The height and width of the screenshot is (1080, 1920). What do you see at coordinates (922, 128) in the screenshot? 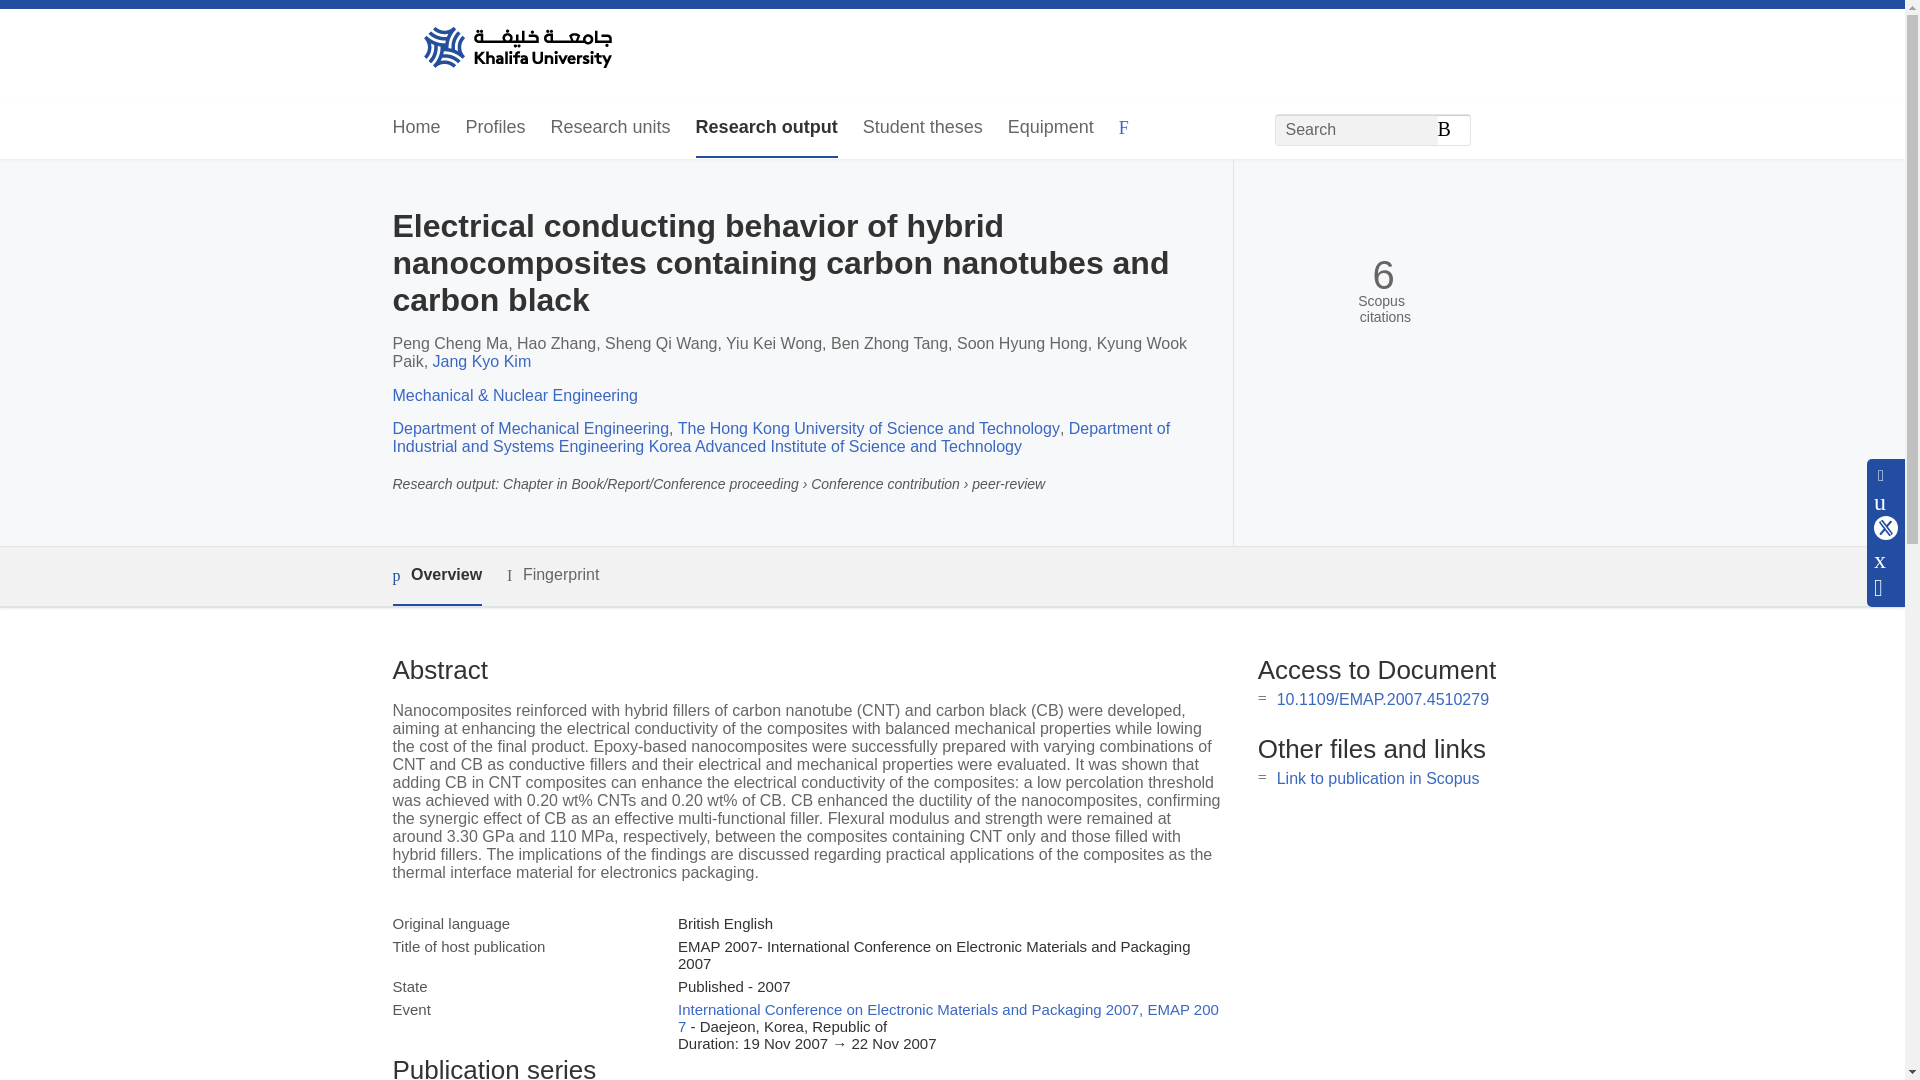
I see `Student theses` at bounding box center [922, 128].